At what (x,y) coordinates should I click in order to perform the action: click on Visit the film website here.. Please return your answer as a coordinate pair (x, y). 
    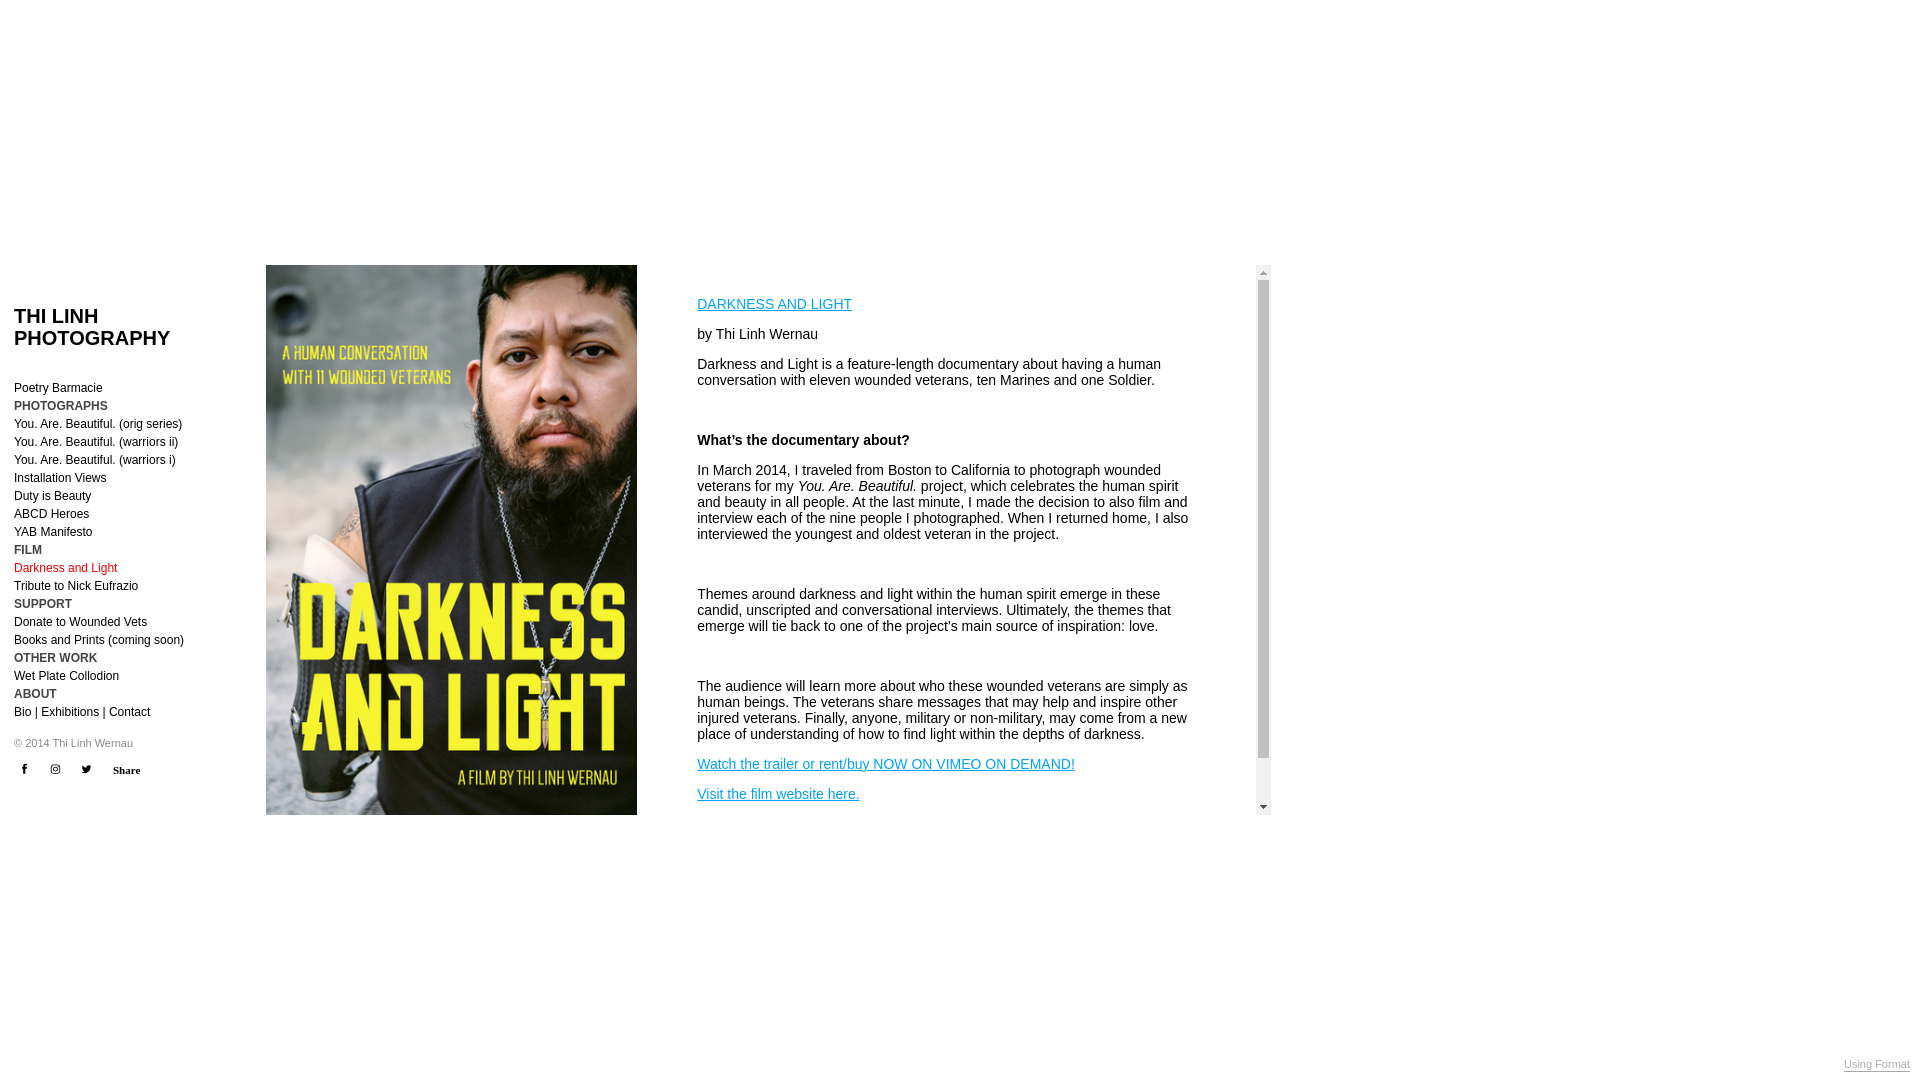
    Looking at the image, I should click on (777, 794).